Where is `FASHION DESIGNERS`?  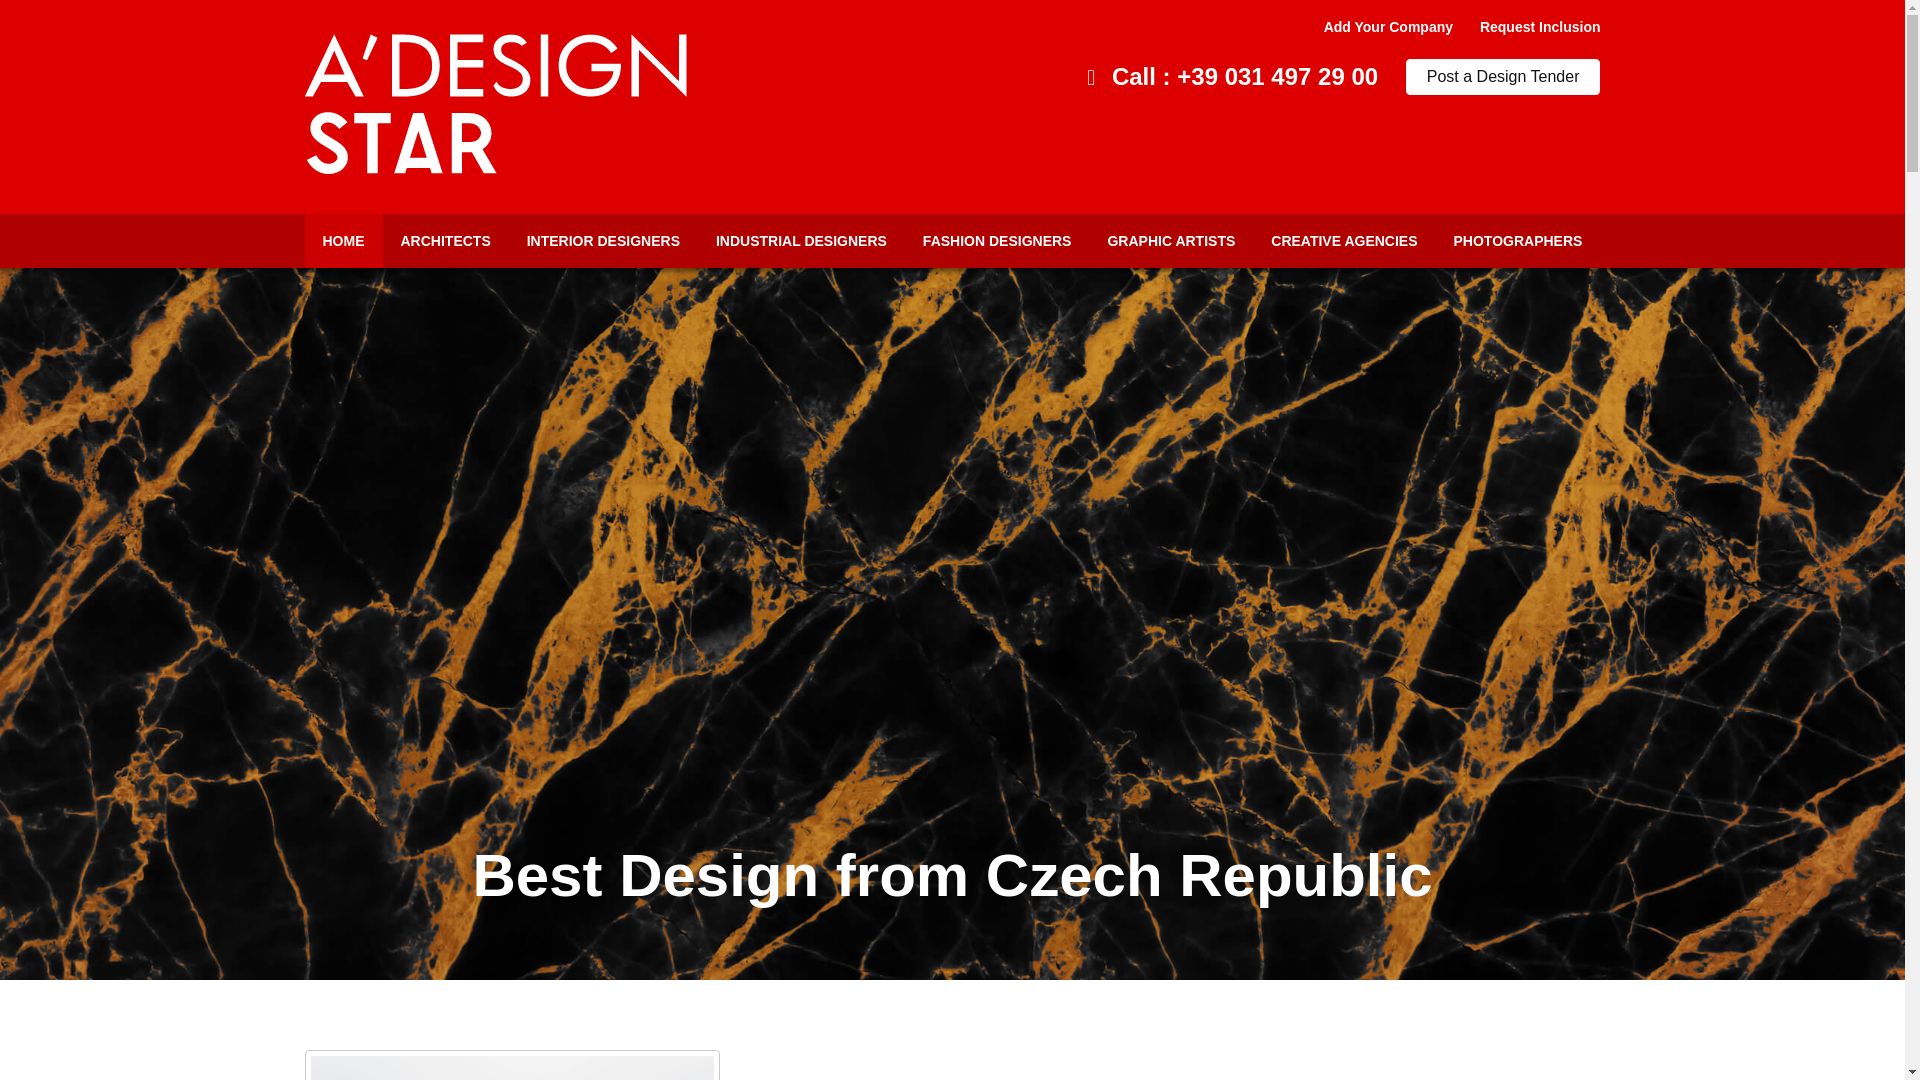 FASHION DESIGNERS is located at coordinates (997, 240).